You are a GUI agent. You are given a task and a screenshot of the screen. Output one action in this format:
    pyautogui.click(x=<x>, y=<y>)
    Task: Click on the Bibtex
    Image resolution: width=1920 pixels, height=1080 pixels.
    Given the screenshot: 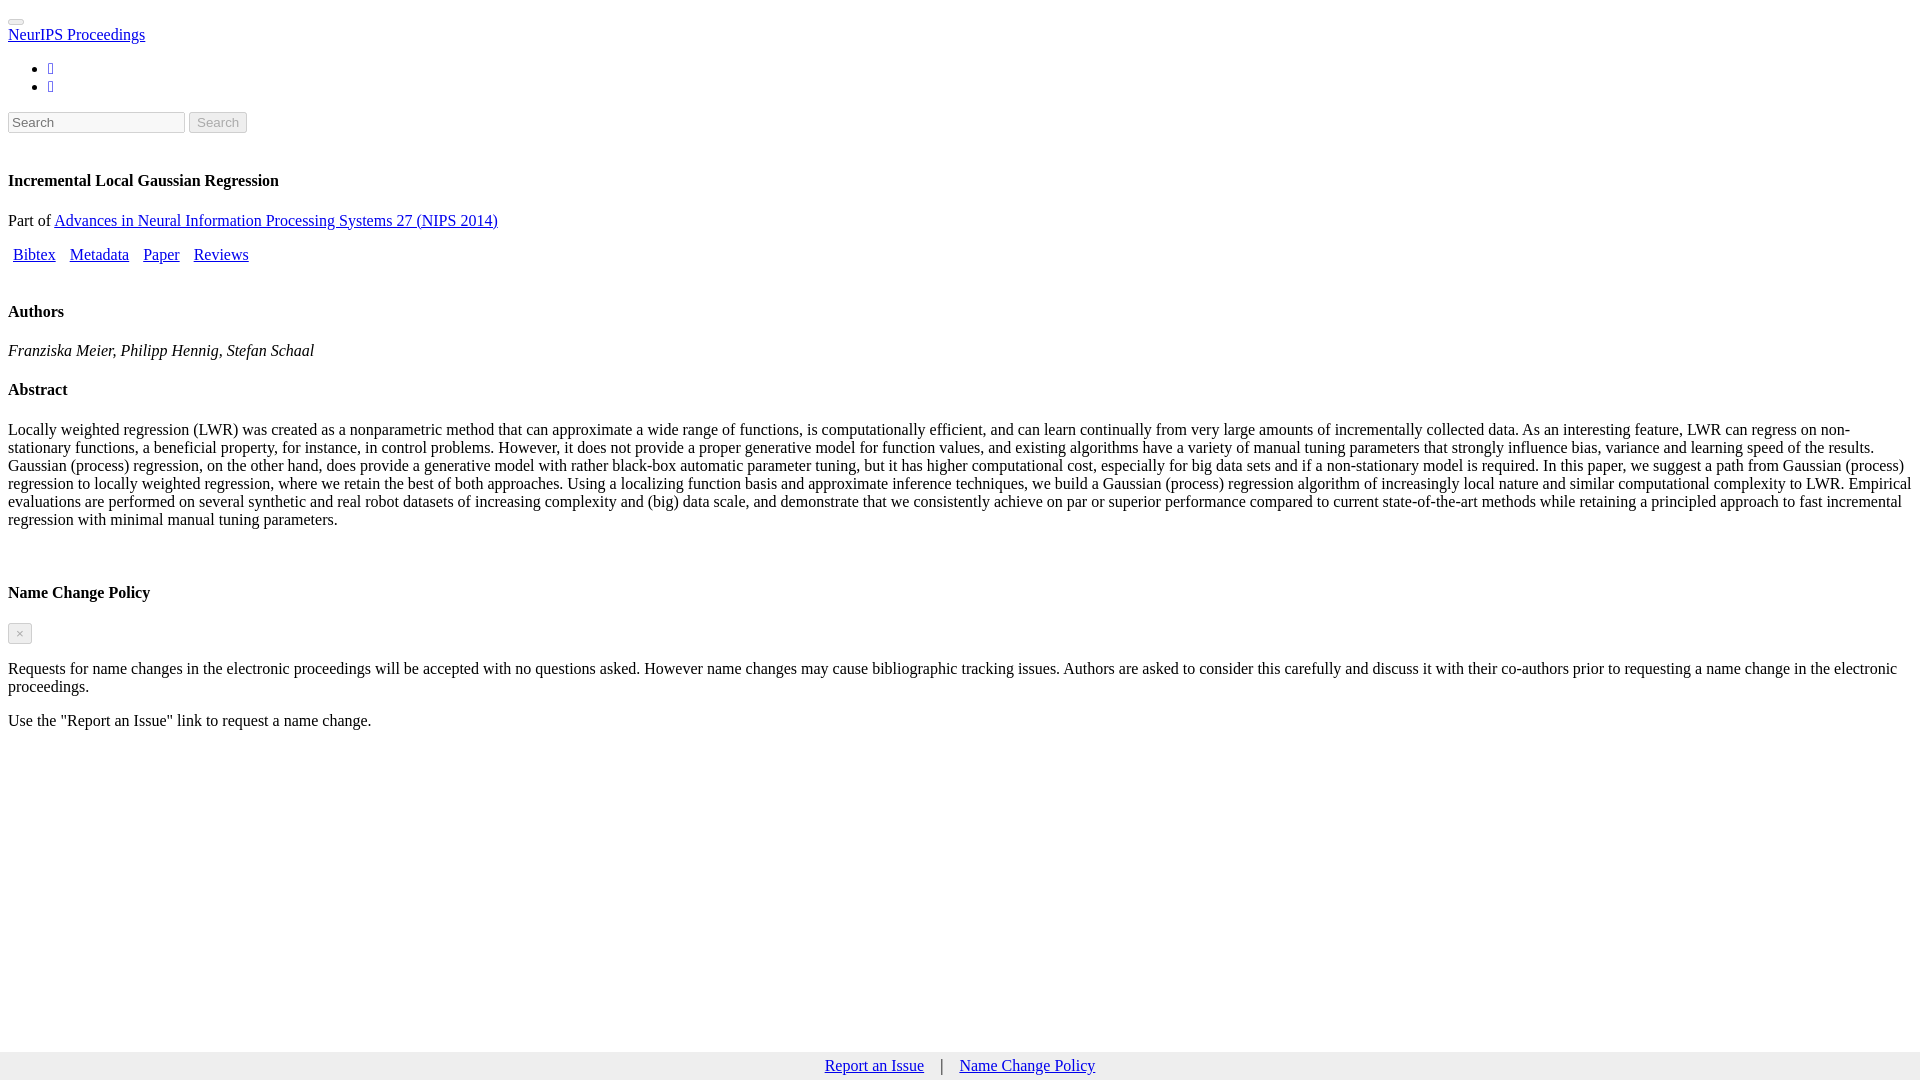 What is the action you would take?
    pyautogui.click(x=34, y=254)
    